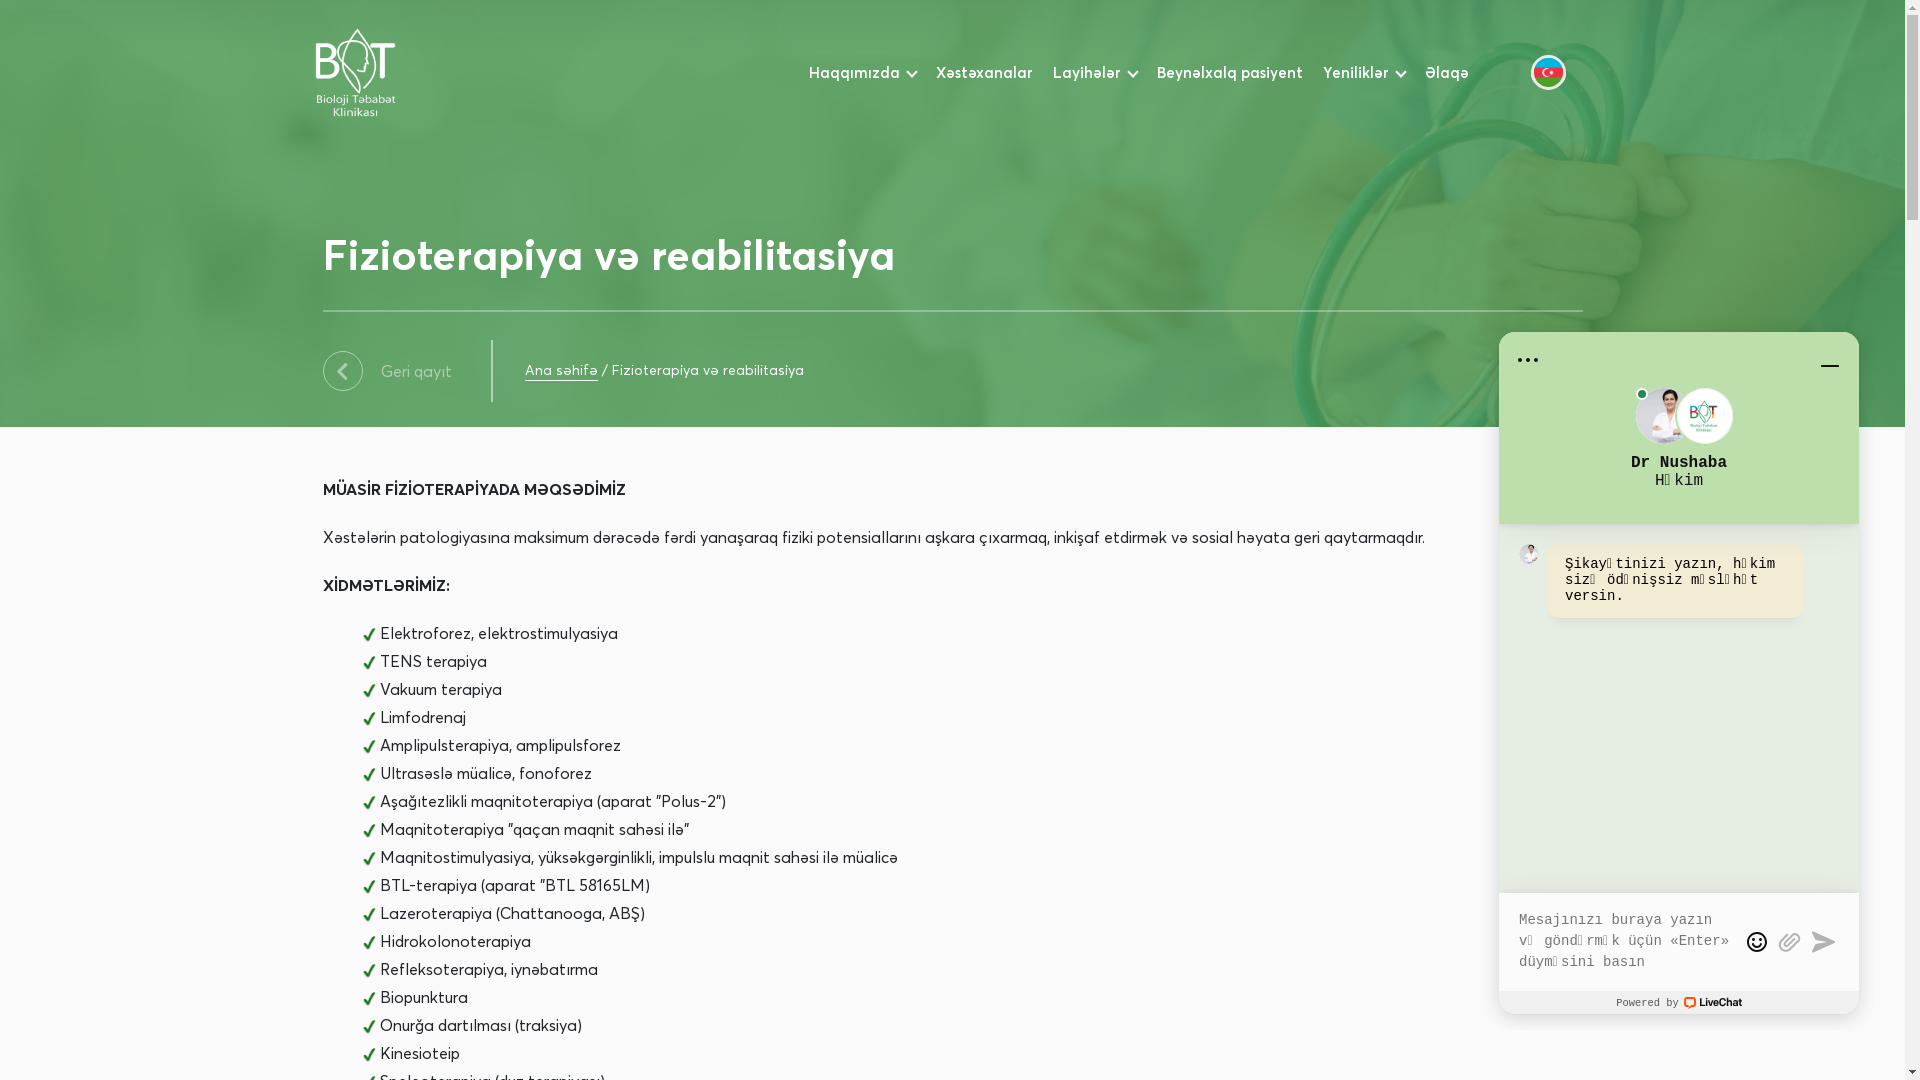 This screenshot has width=1920, height=1080. I want to click on LiveChat chat widget, so click(1679, 673).